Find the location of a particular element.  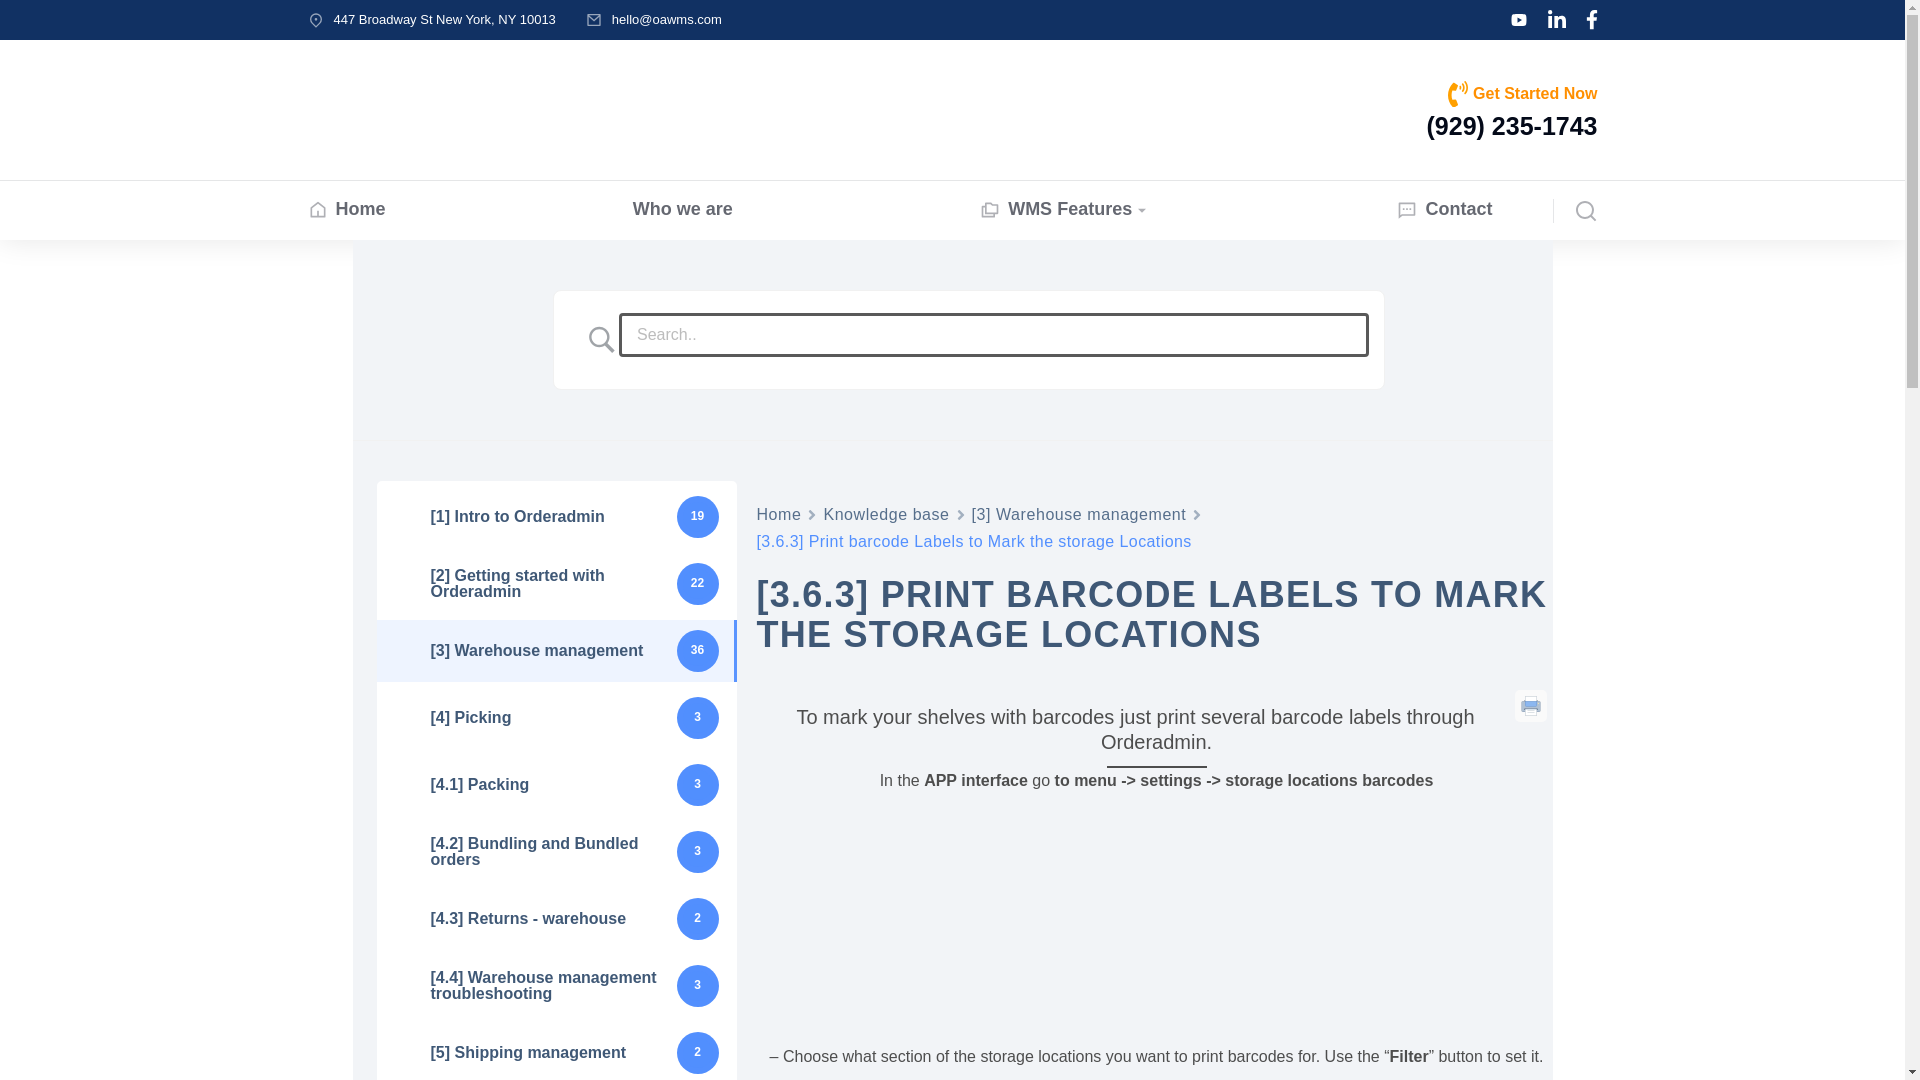

Knowledge base is located at coordinates (886, 514).